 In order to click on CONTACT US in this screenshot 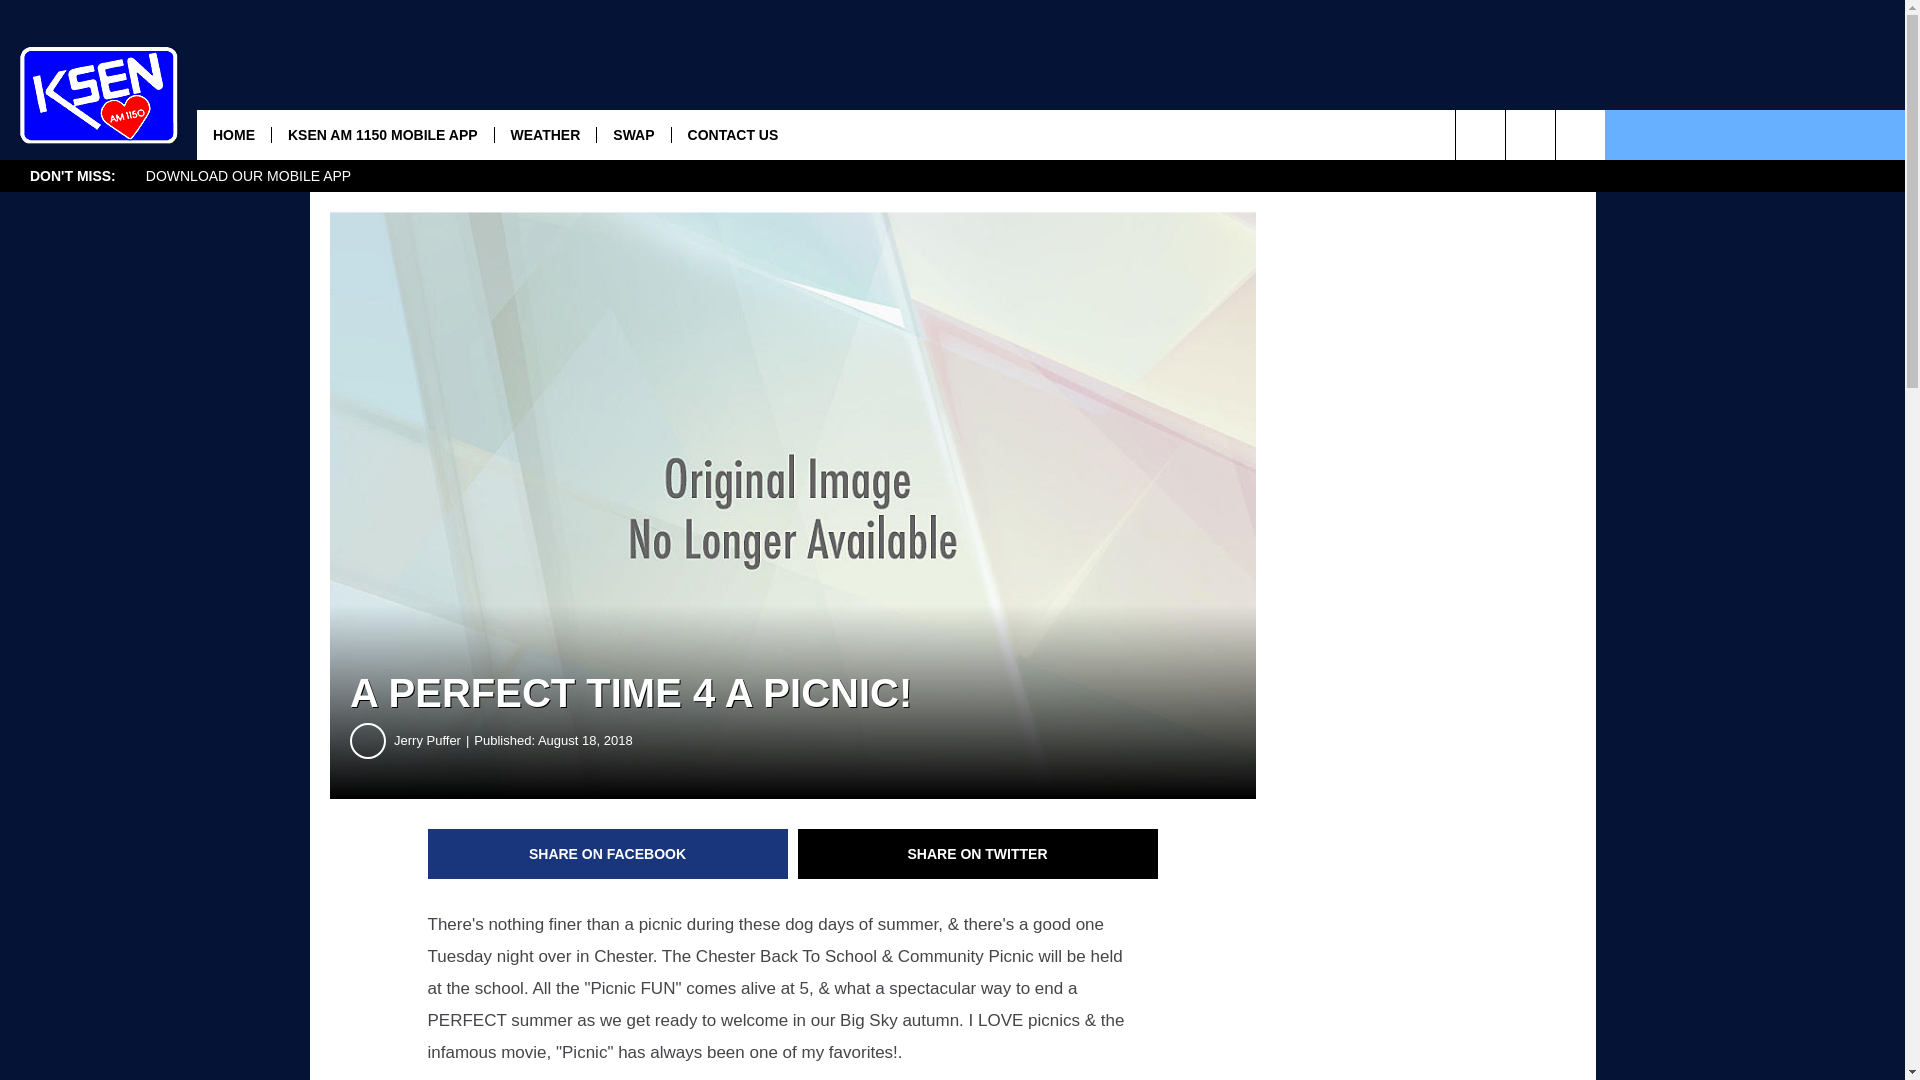, I will do `click(732, 134)`.